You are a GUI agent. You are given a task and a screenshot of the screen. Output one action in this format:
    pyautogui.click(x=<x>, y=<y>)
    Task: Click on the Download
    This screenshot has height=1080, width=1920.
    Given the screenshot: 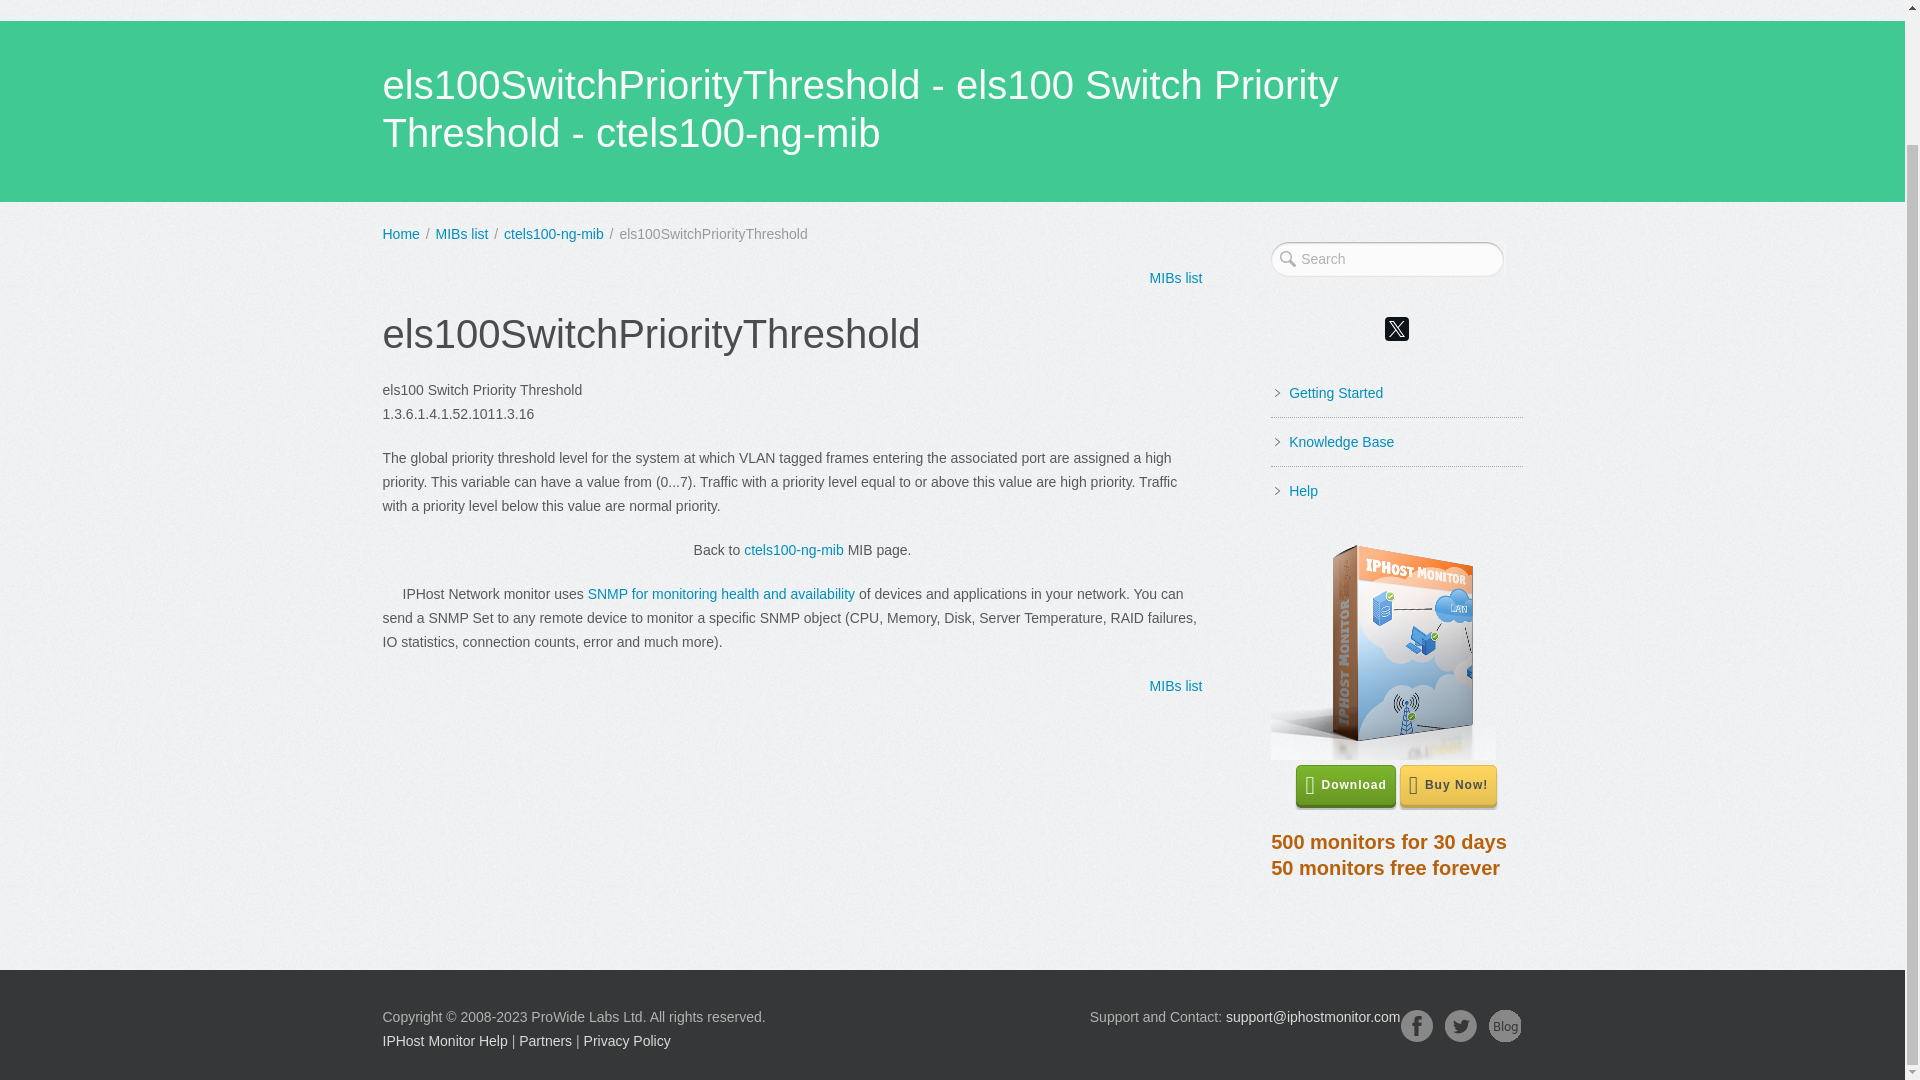 What is the action you would take?
    pyautogui.click(x=1346, y=784)
    